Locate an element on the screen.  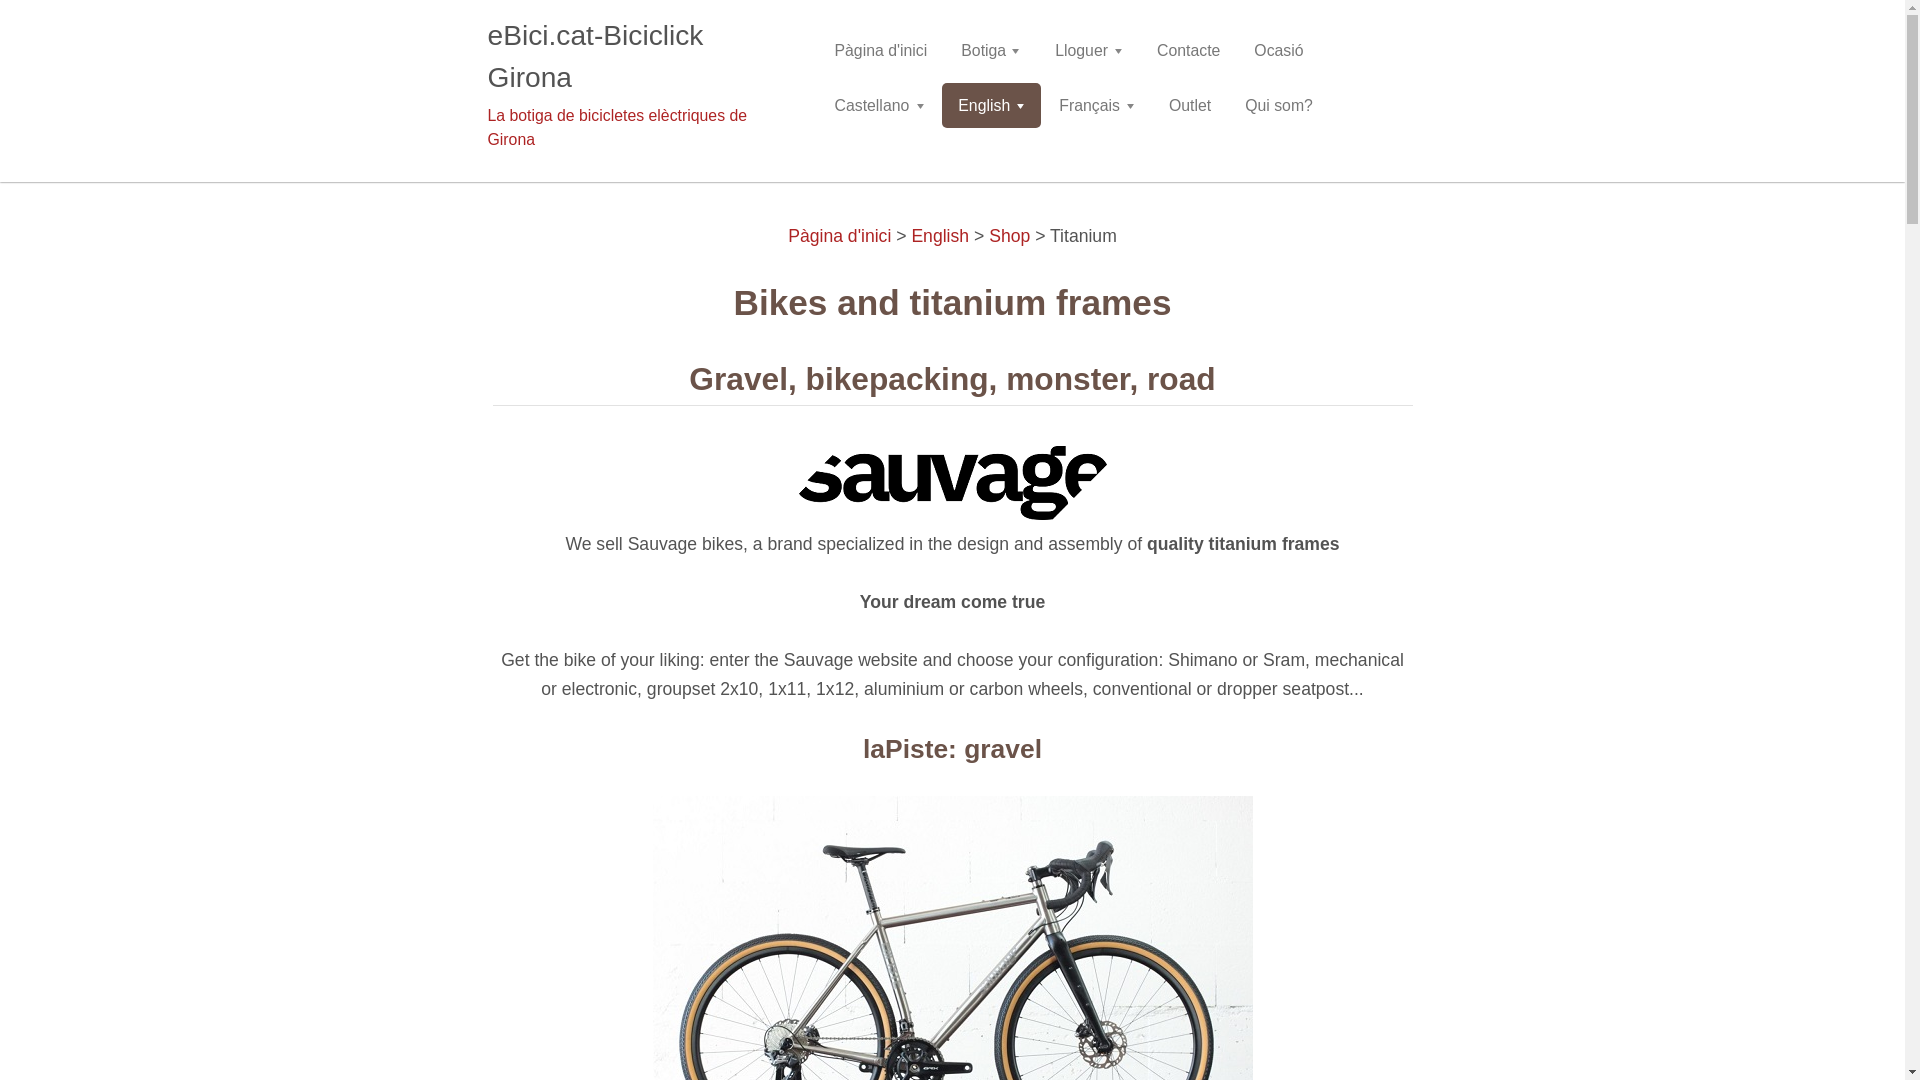
Castellano is located at coordinates (878, 106).